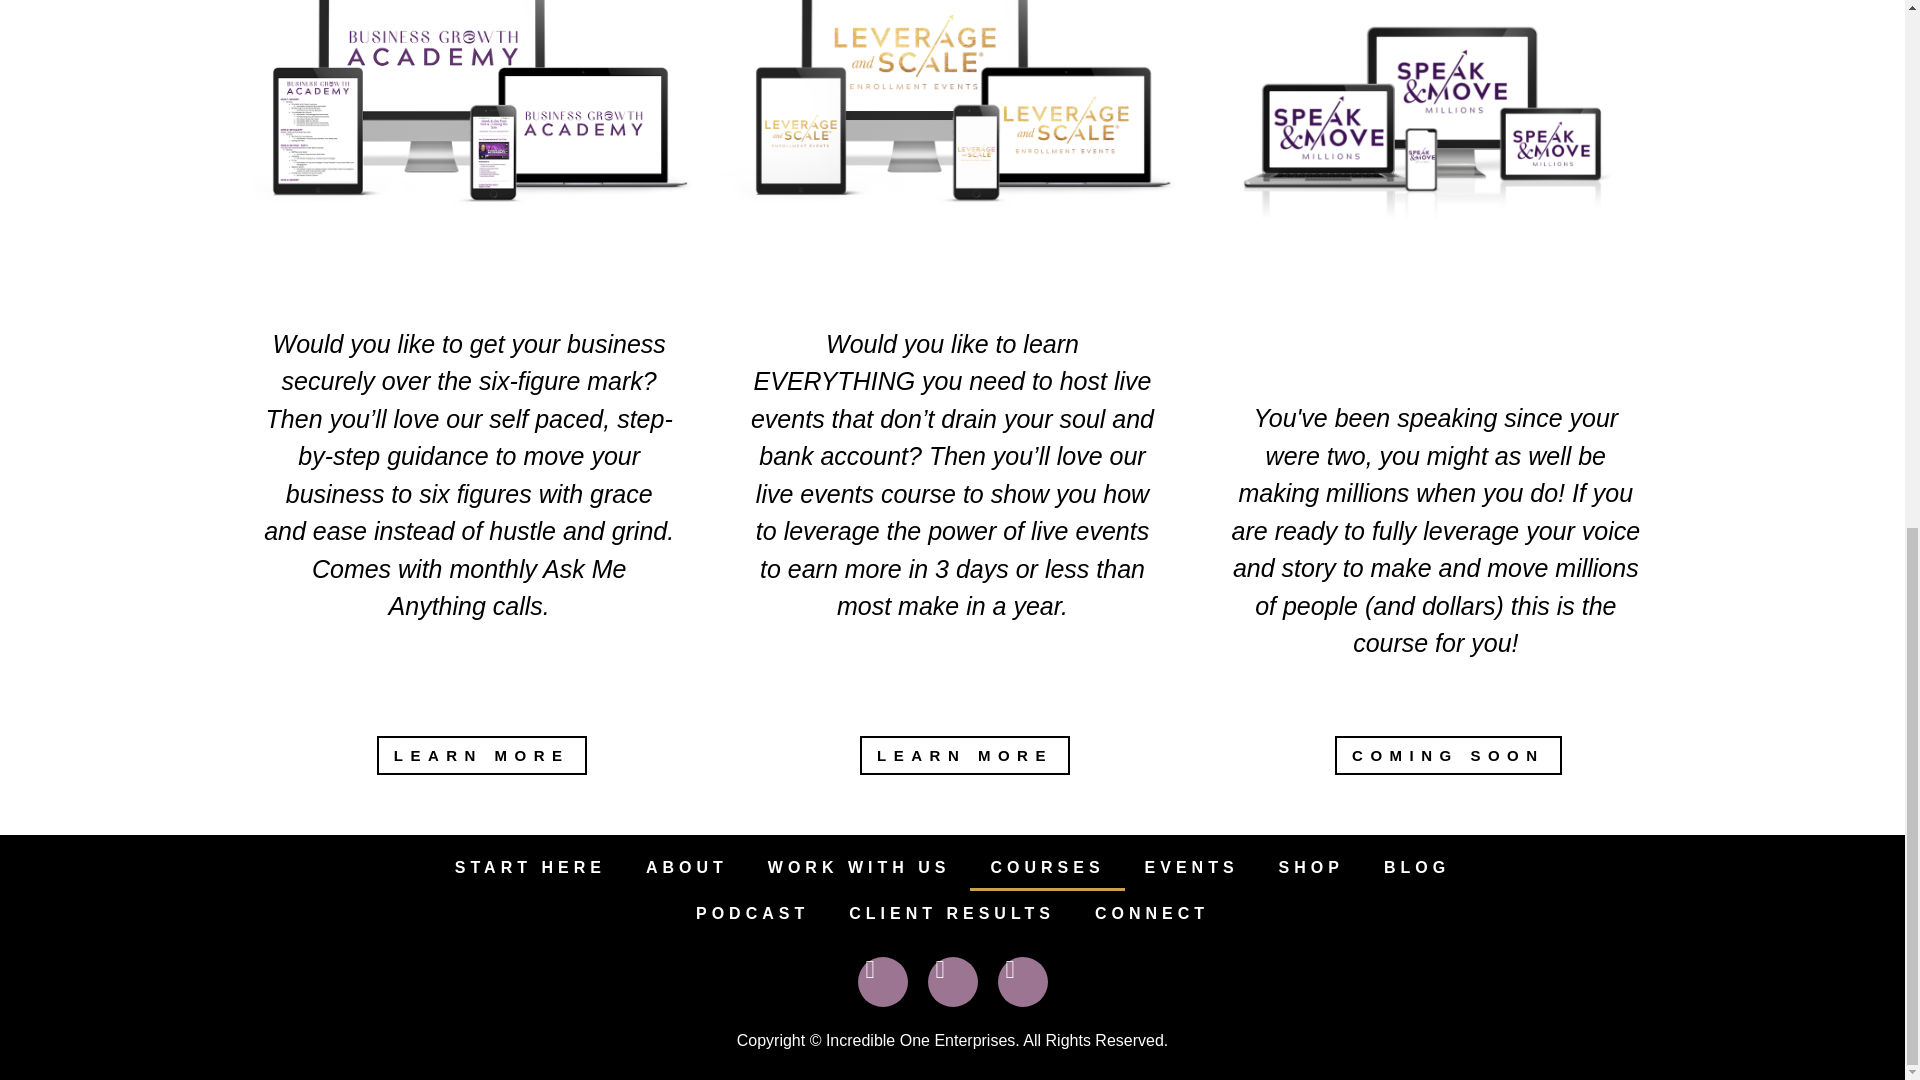 The height and width of the screenshot is (1080, 1920). I want to click on CLIENT RESULTS, so click(952, 914).